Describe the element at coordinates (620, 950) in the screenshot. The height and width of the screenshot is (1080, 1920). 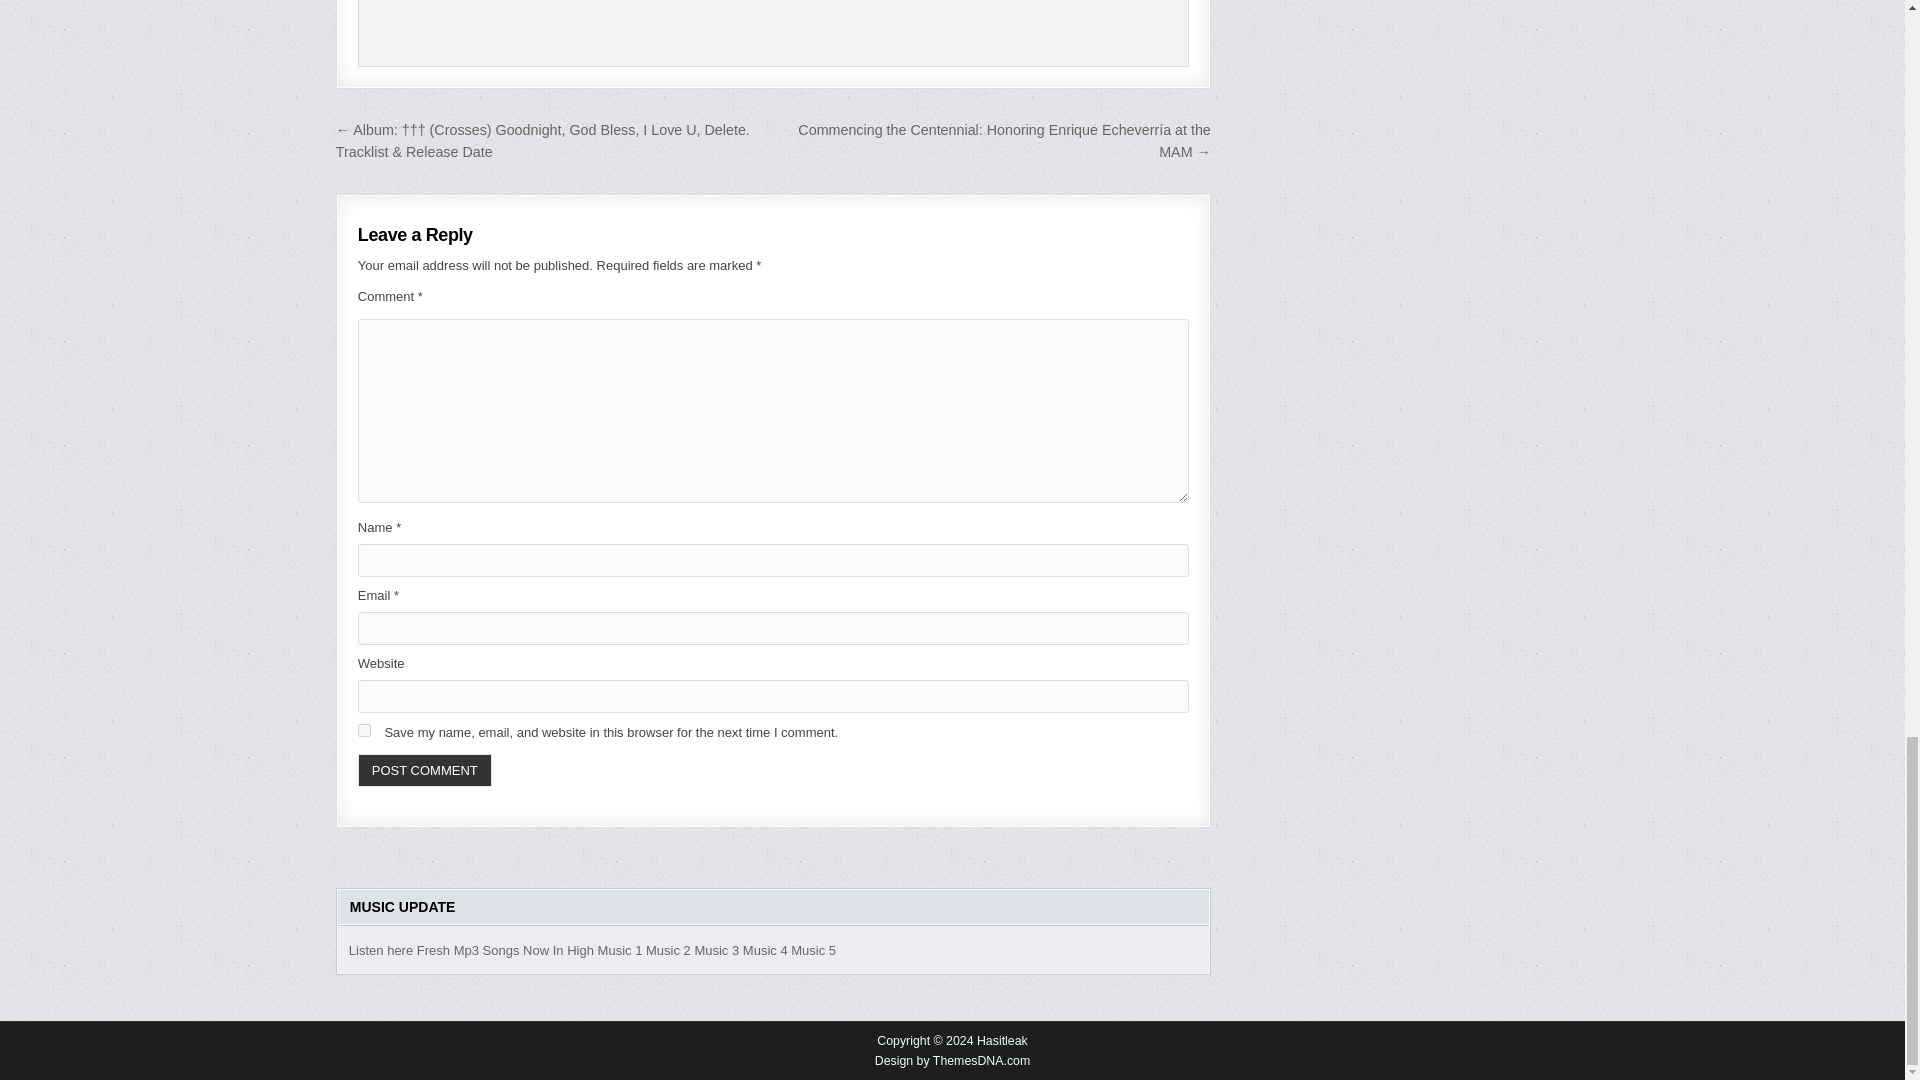
I see `Music 1` at that location.